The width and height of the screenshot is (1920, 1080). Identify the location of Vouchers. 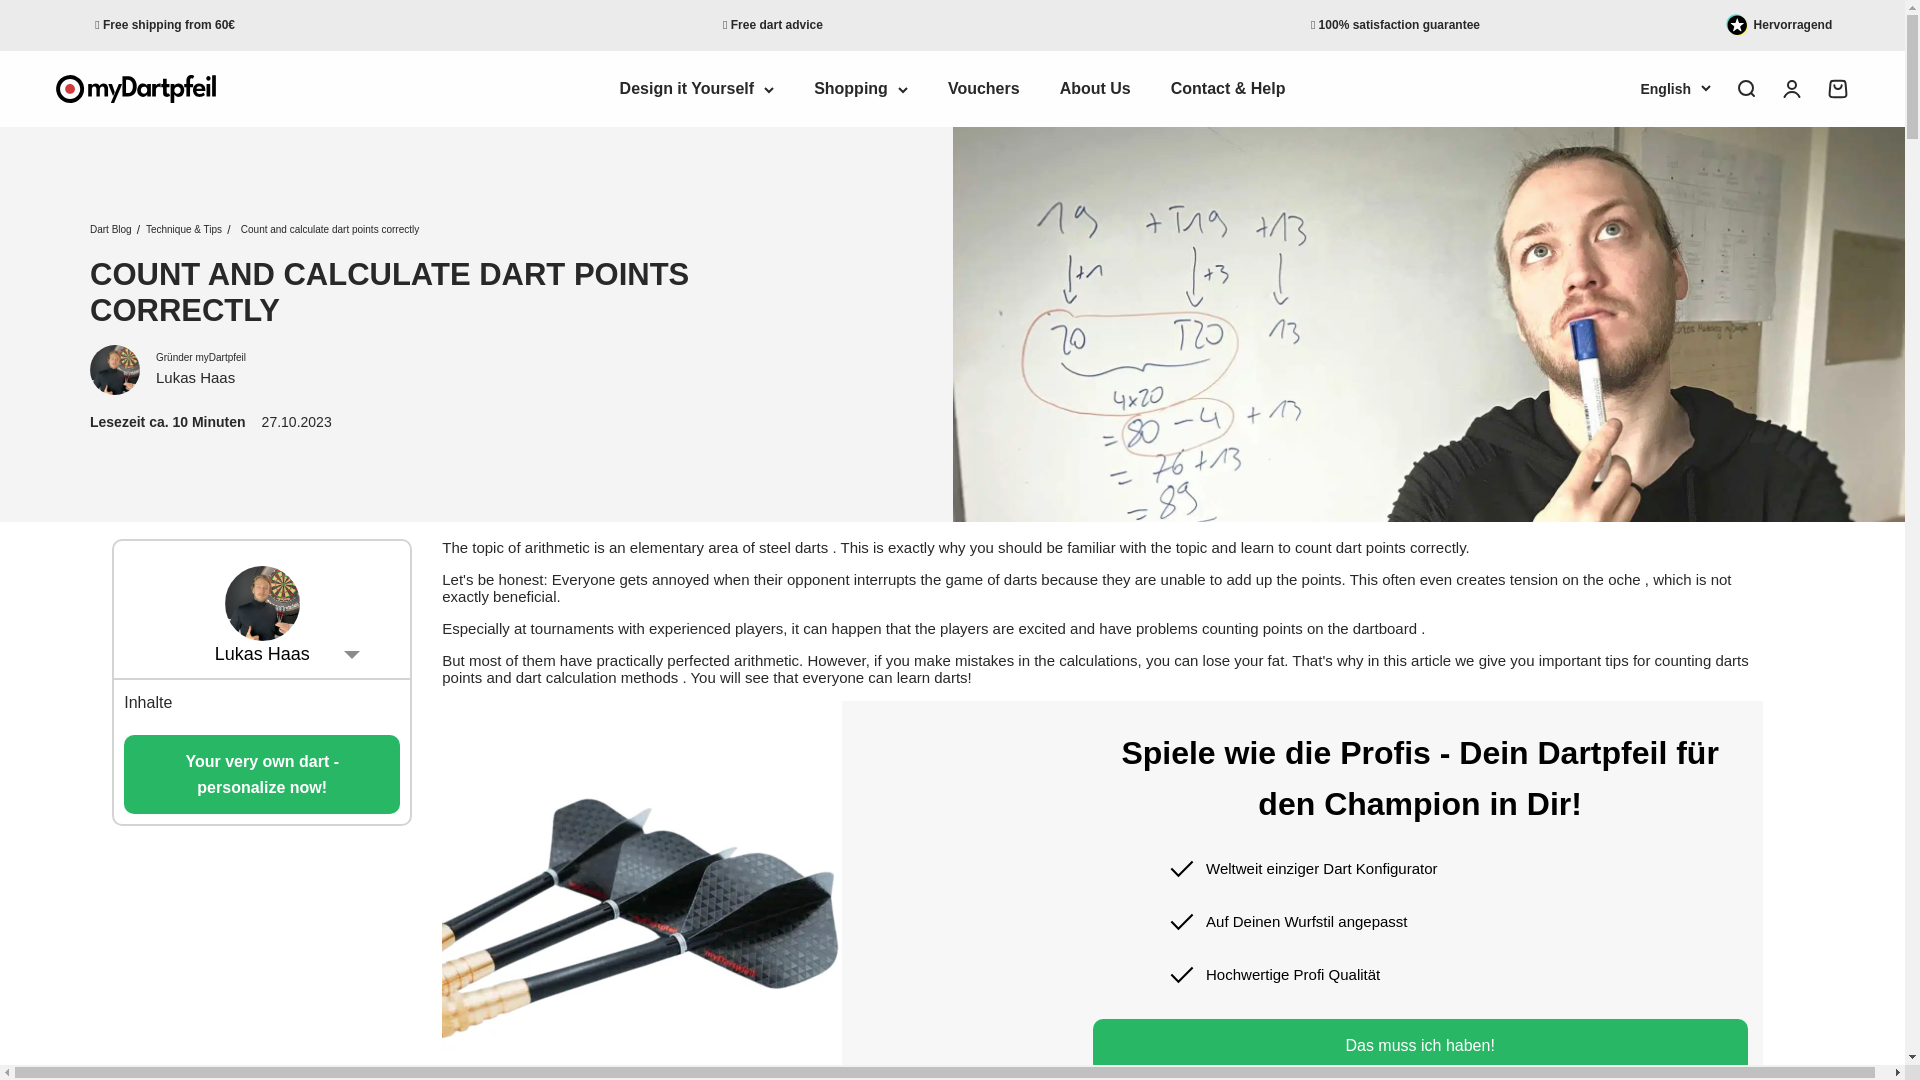
(984, 88).